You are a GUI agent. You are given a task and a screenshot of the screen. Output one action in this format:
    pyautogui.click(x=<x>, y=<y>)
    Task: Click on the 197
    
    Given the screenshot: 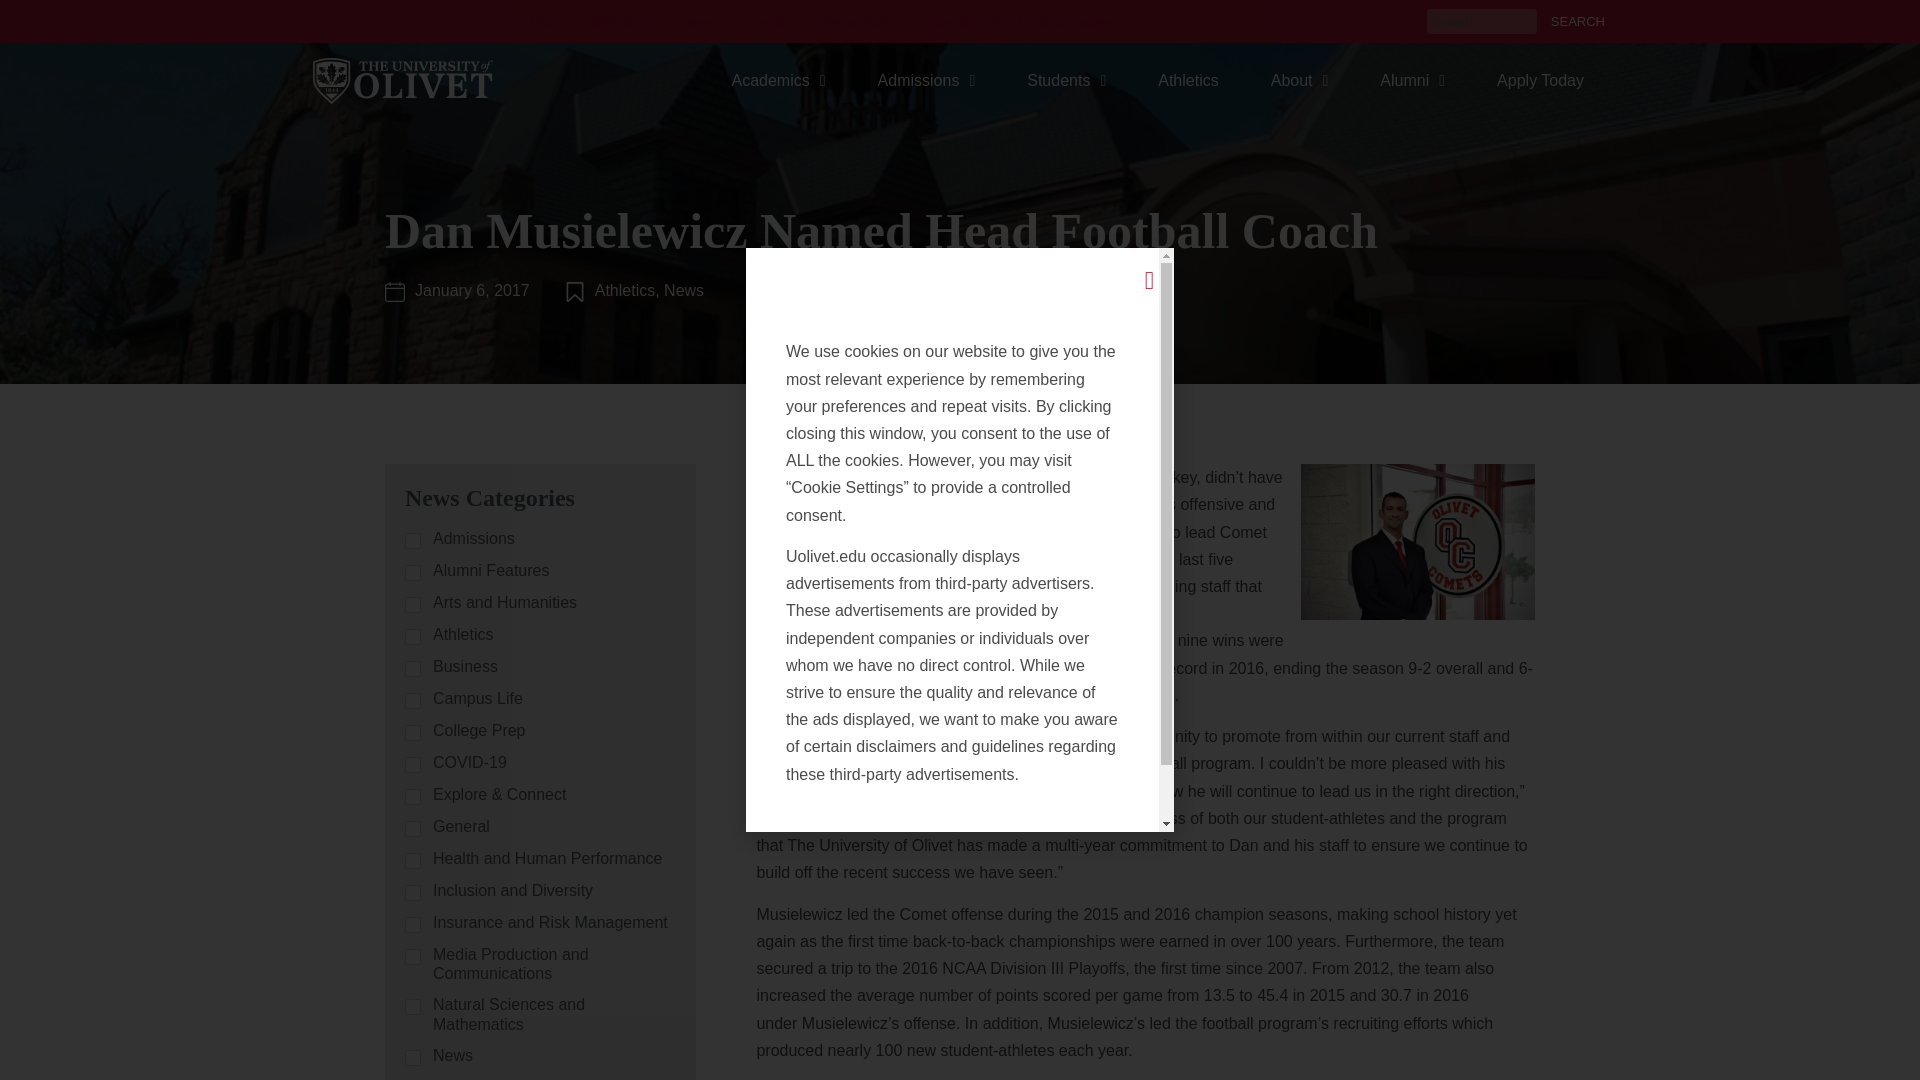 What is the action you would take?
    pyautogui.click(x=412, y=540)
    